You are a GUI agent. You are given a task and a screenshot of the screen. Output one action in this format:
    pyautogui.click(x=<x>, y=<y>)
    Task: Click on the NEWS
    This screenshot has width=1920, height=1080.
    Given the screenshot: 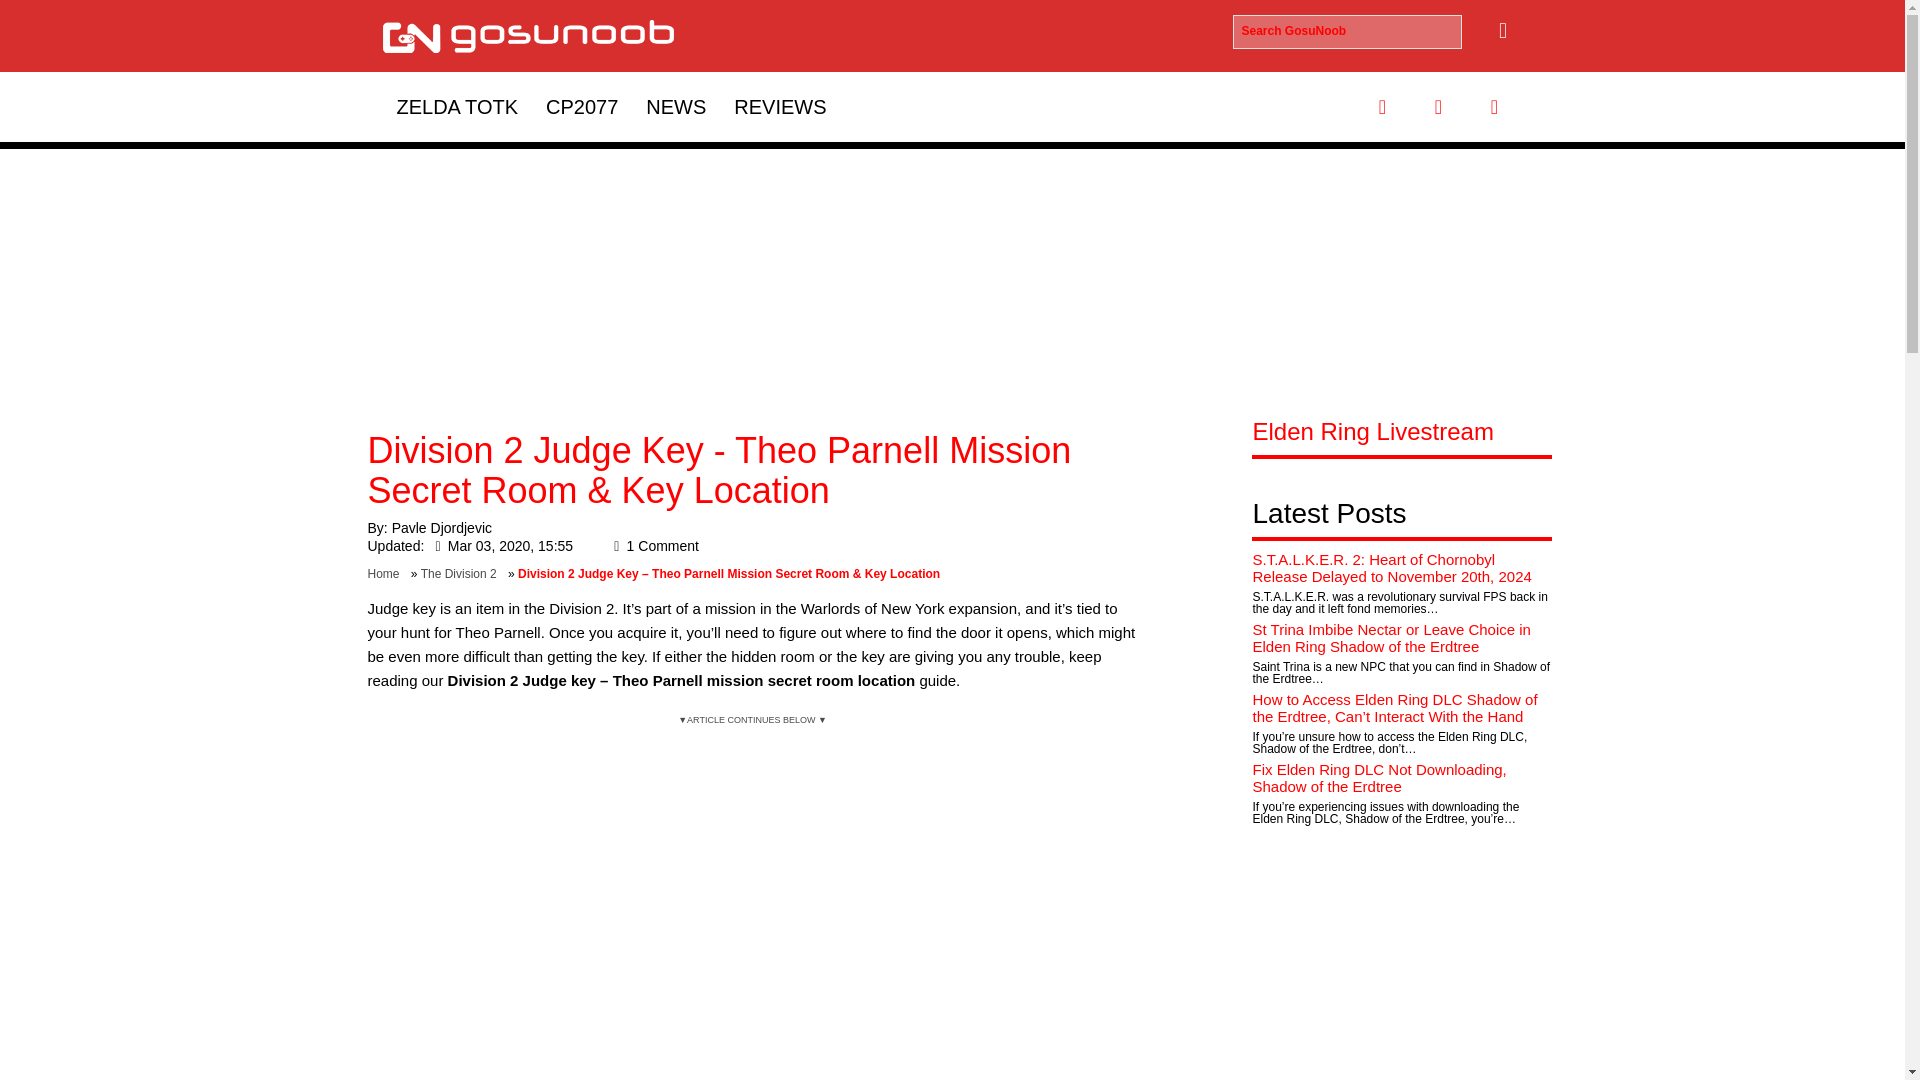 What is the action you would take?
    pyautogui.click(x=676, y=106)
    